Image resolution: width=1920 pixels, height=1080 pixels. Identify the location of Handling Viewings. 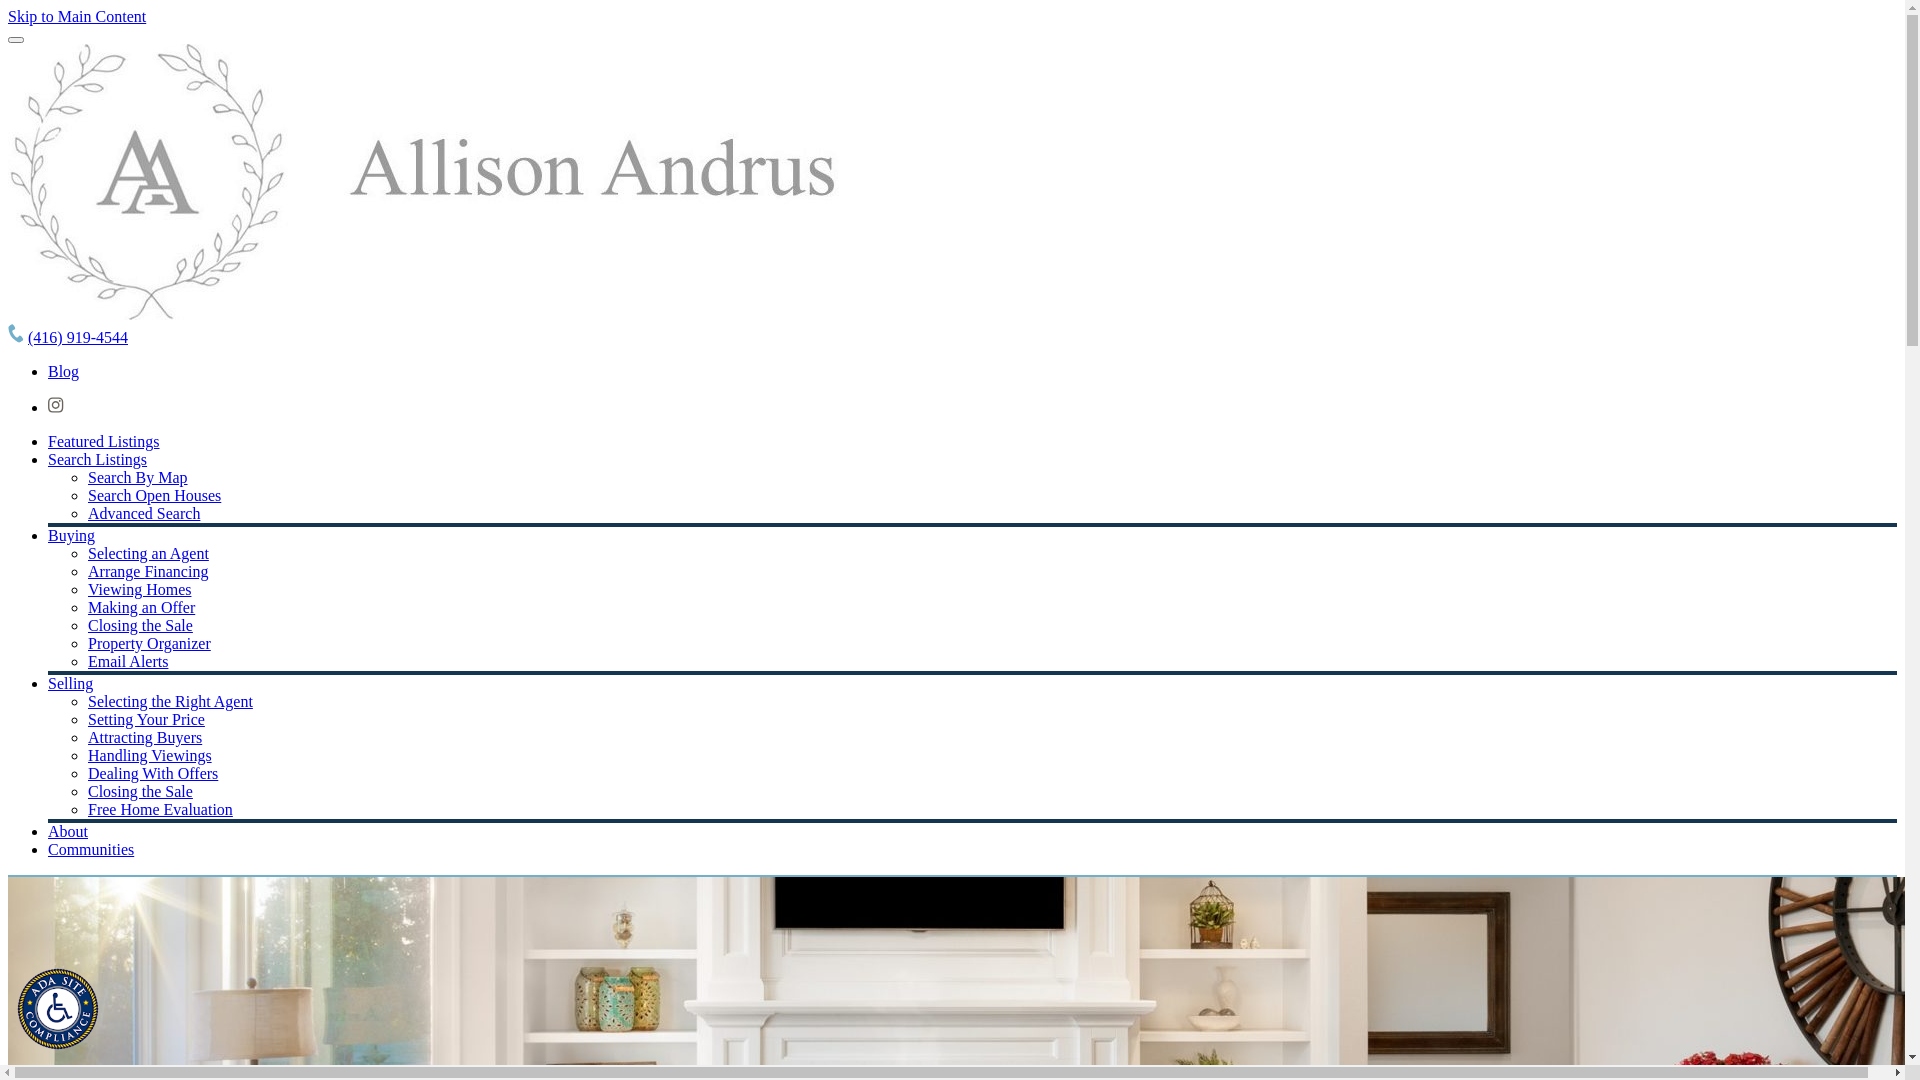
(150, 756).